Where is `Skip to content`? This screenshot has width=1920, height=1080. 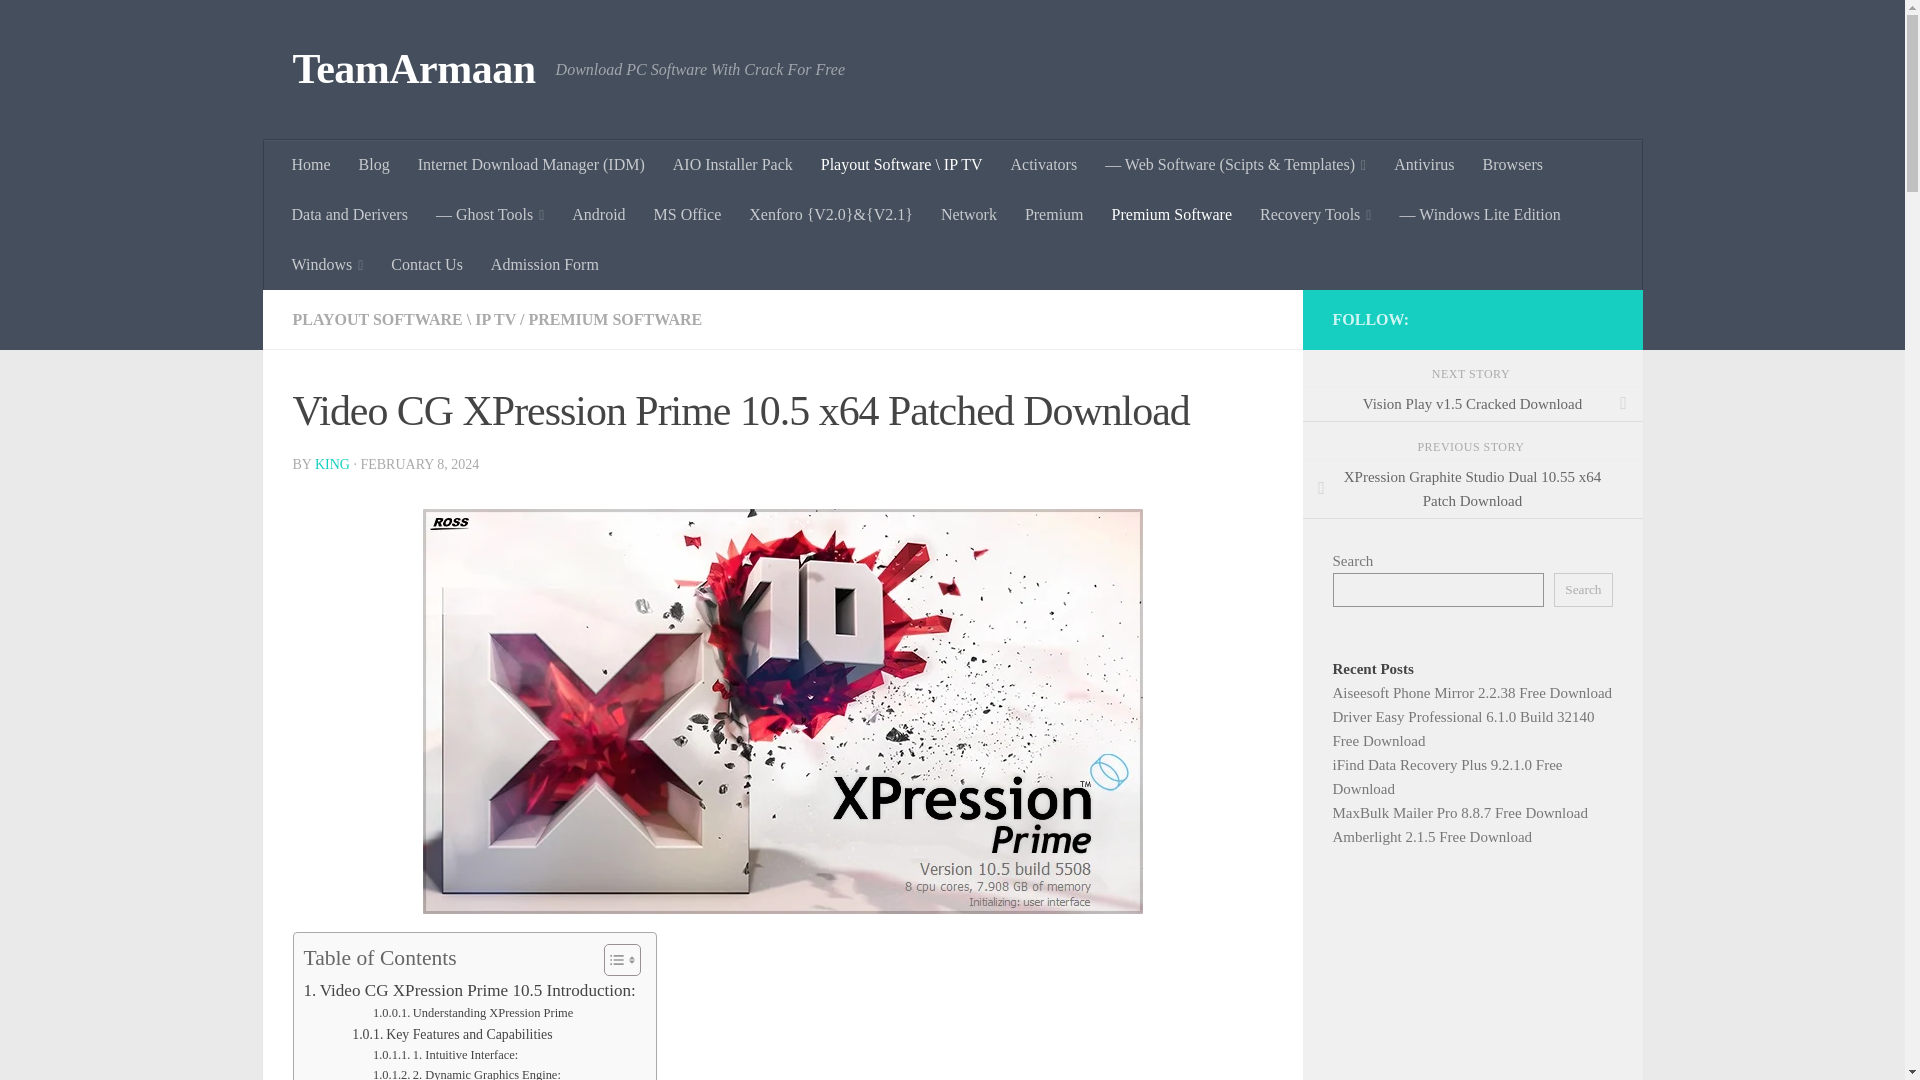
Skip to content is located at coordinates (78, 27).